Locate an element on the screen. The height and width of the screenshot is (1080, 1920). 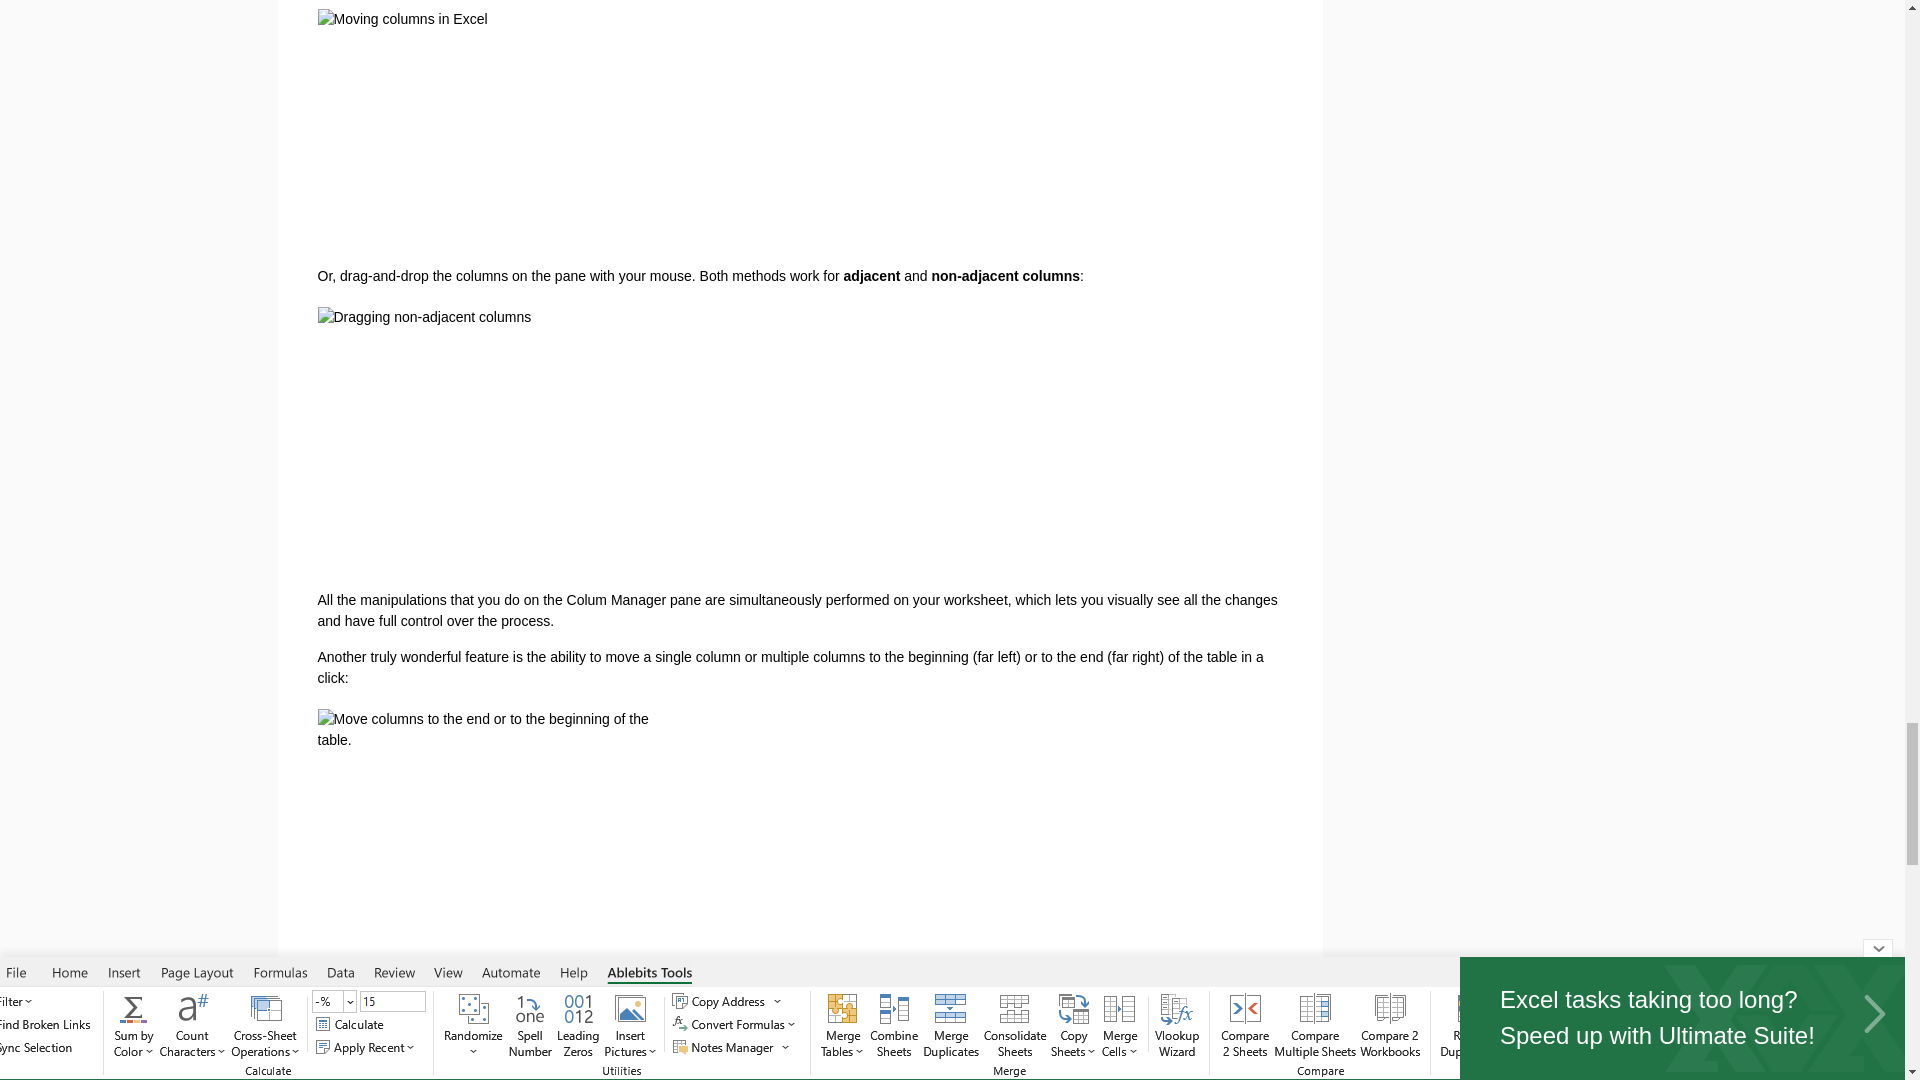
Autofit column width is located at coordinates (326, 1008).